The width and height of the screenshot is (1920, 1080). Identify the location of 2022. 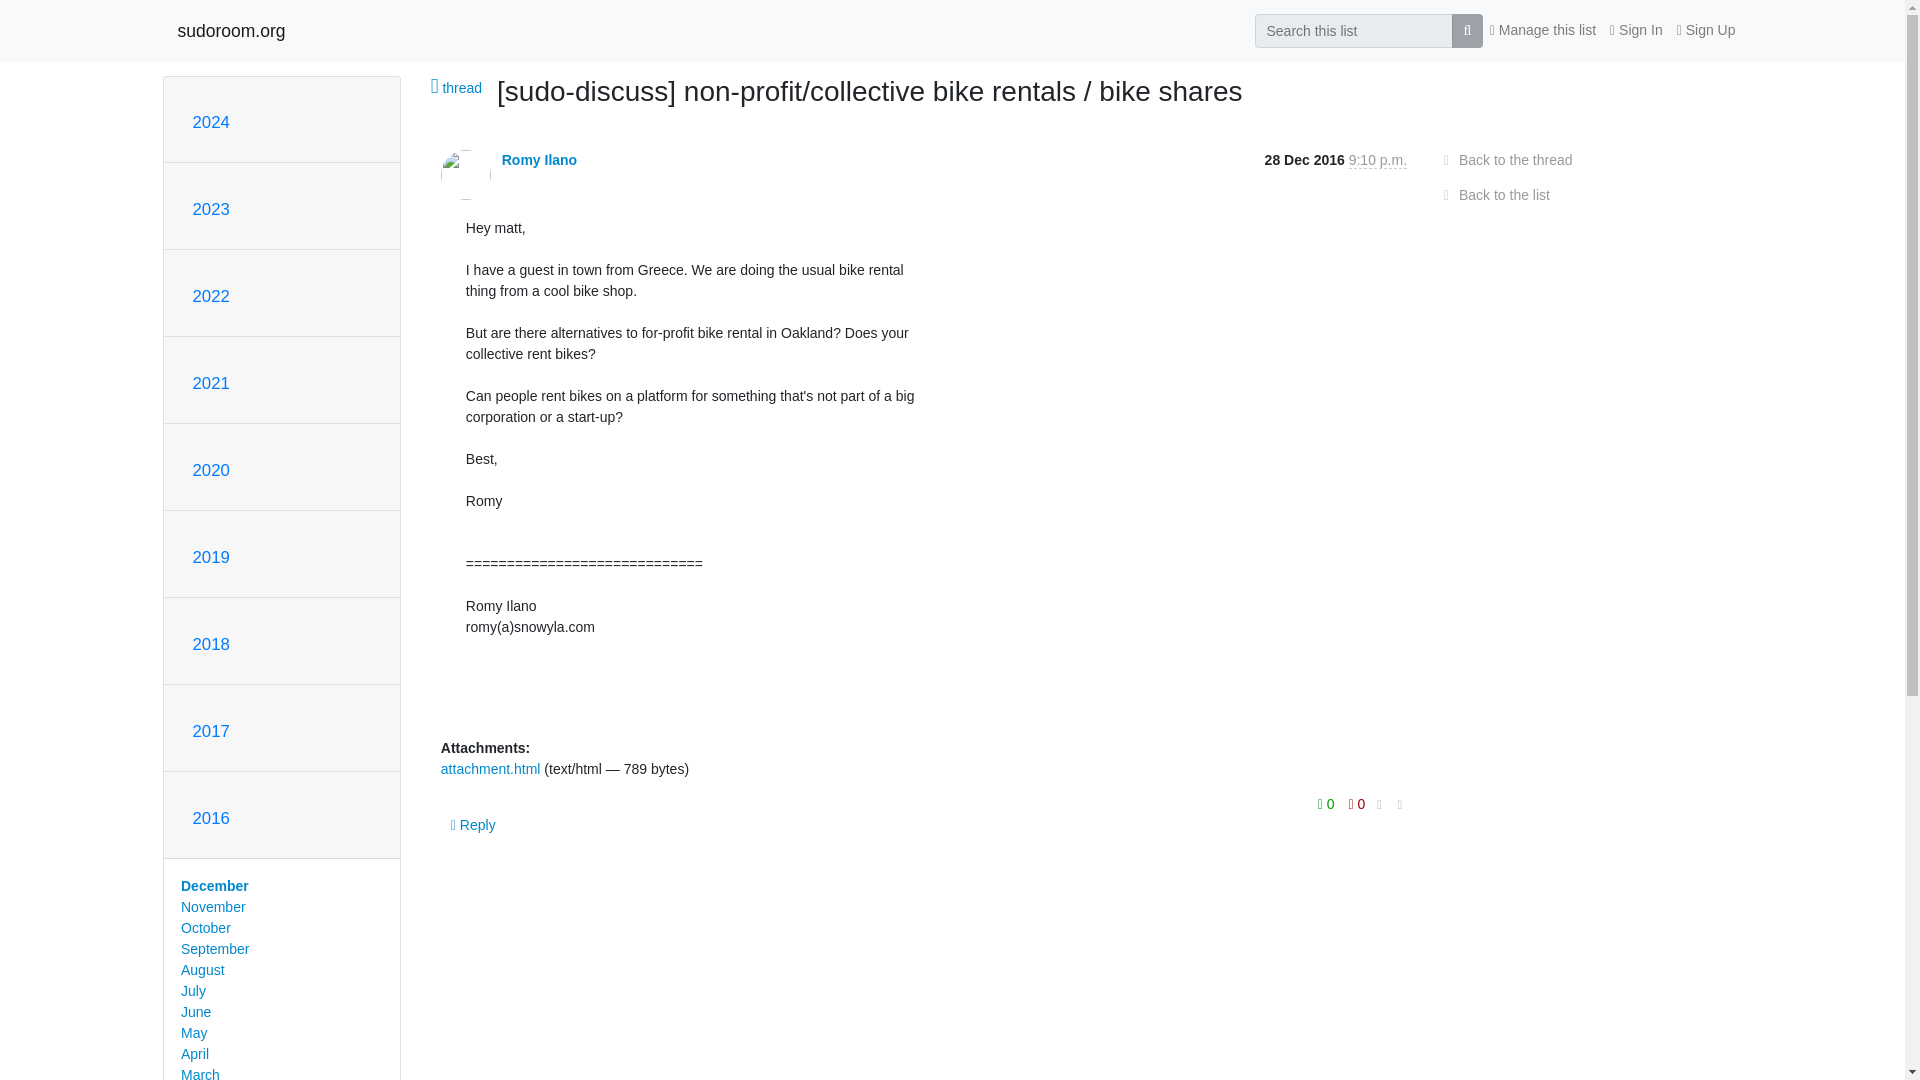
(210, 296).